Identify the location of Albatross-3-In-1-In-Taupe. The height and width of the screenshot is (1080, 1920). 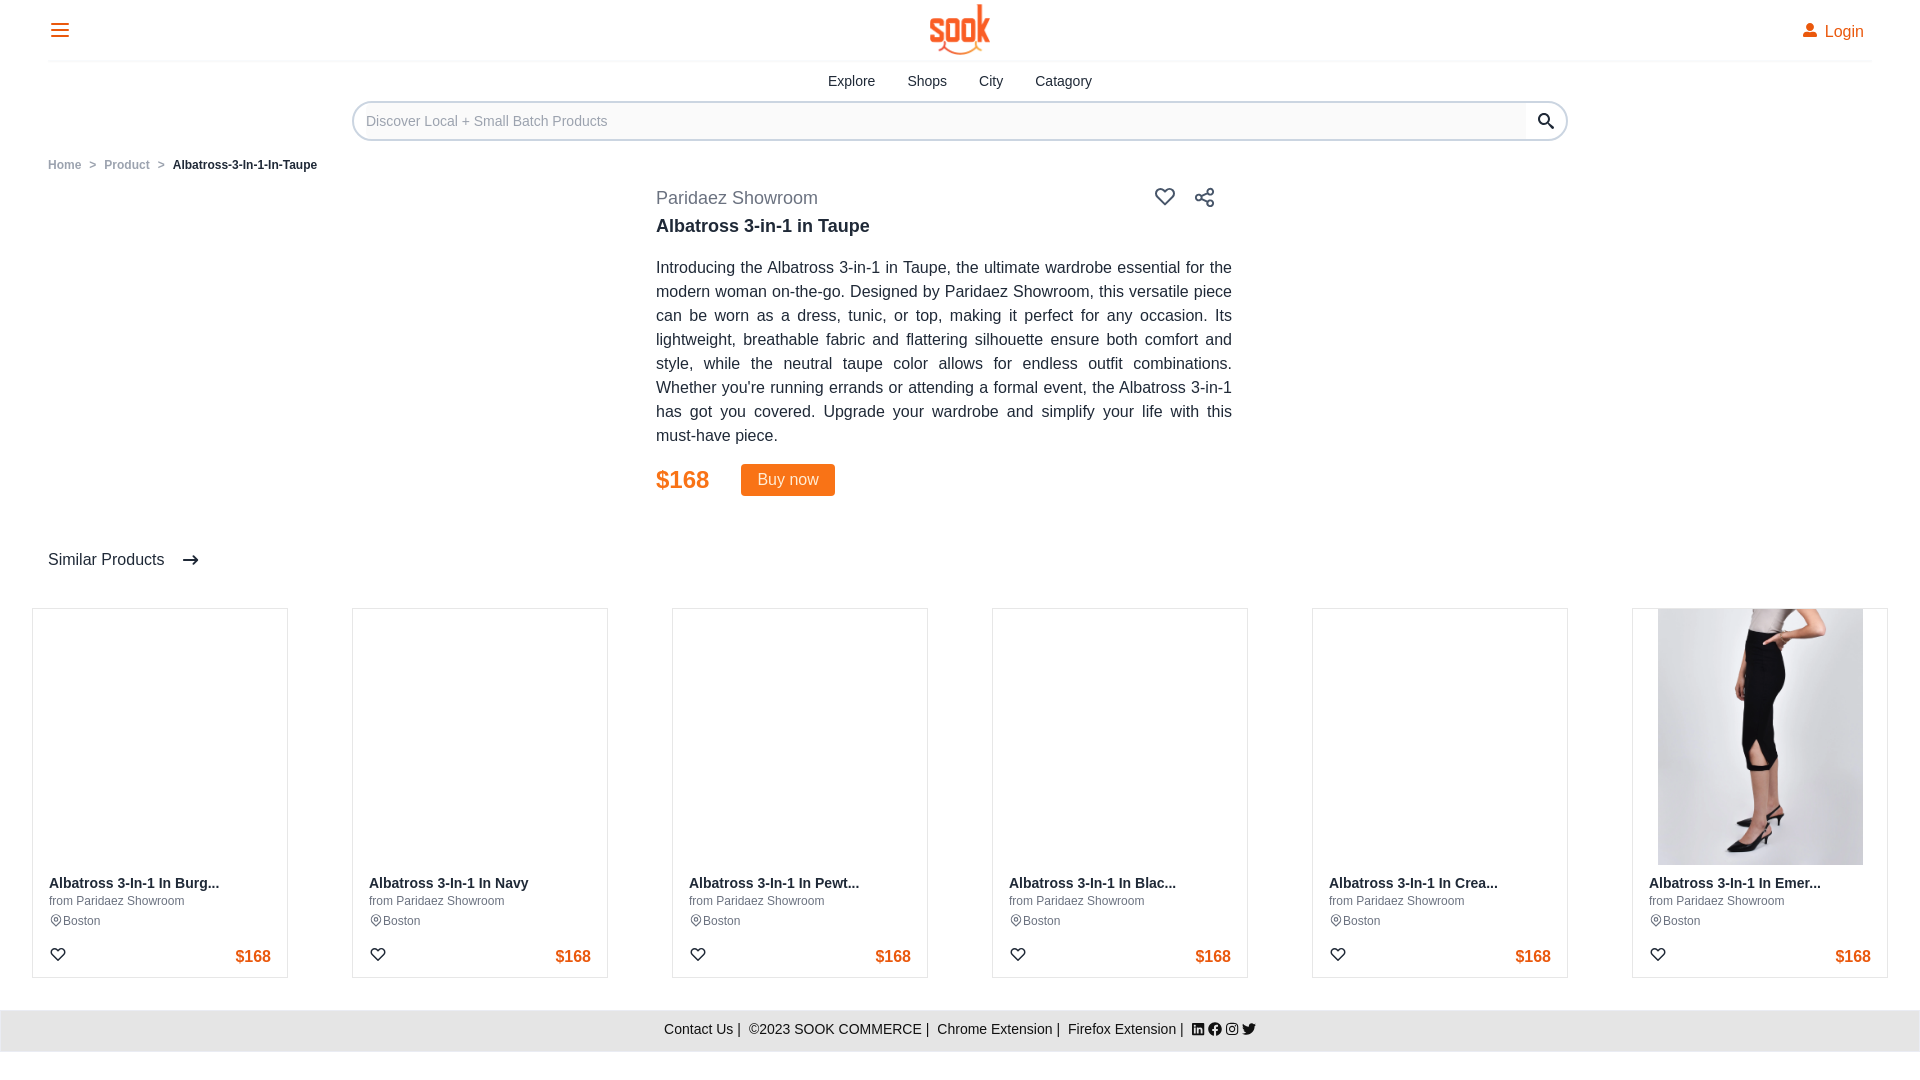
(244, 164).